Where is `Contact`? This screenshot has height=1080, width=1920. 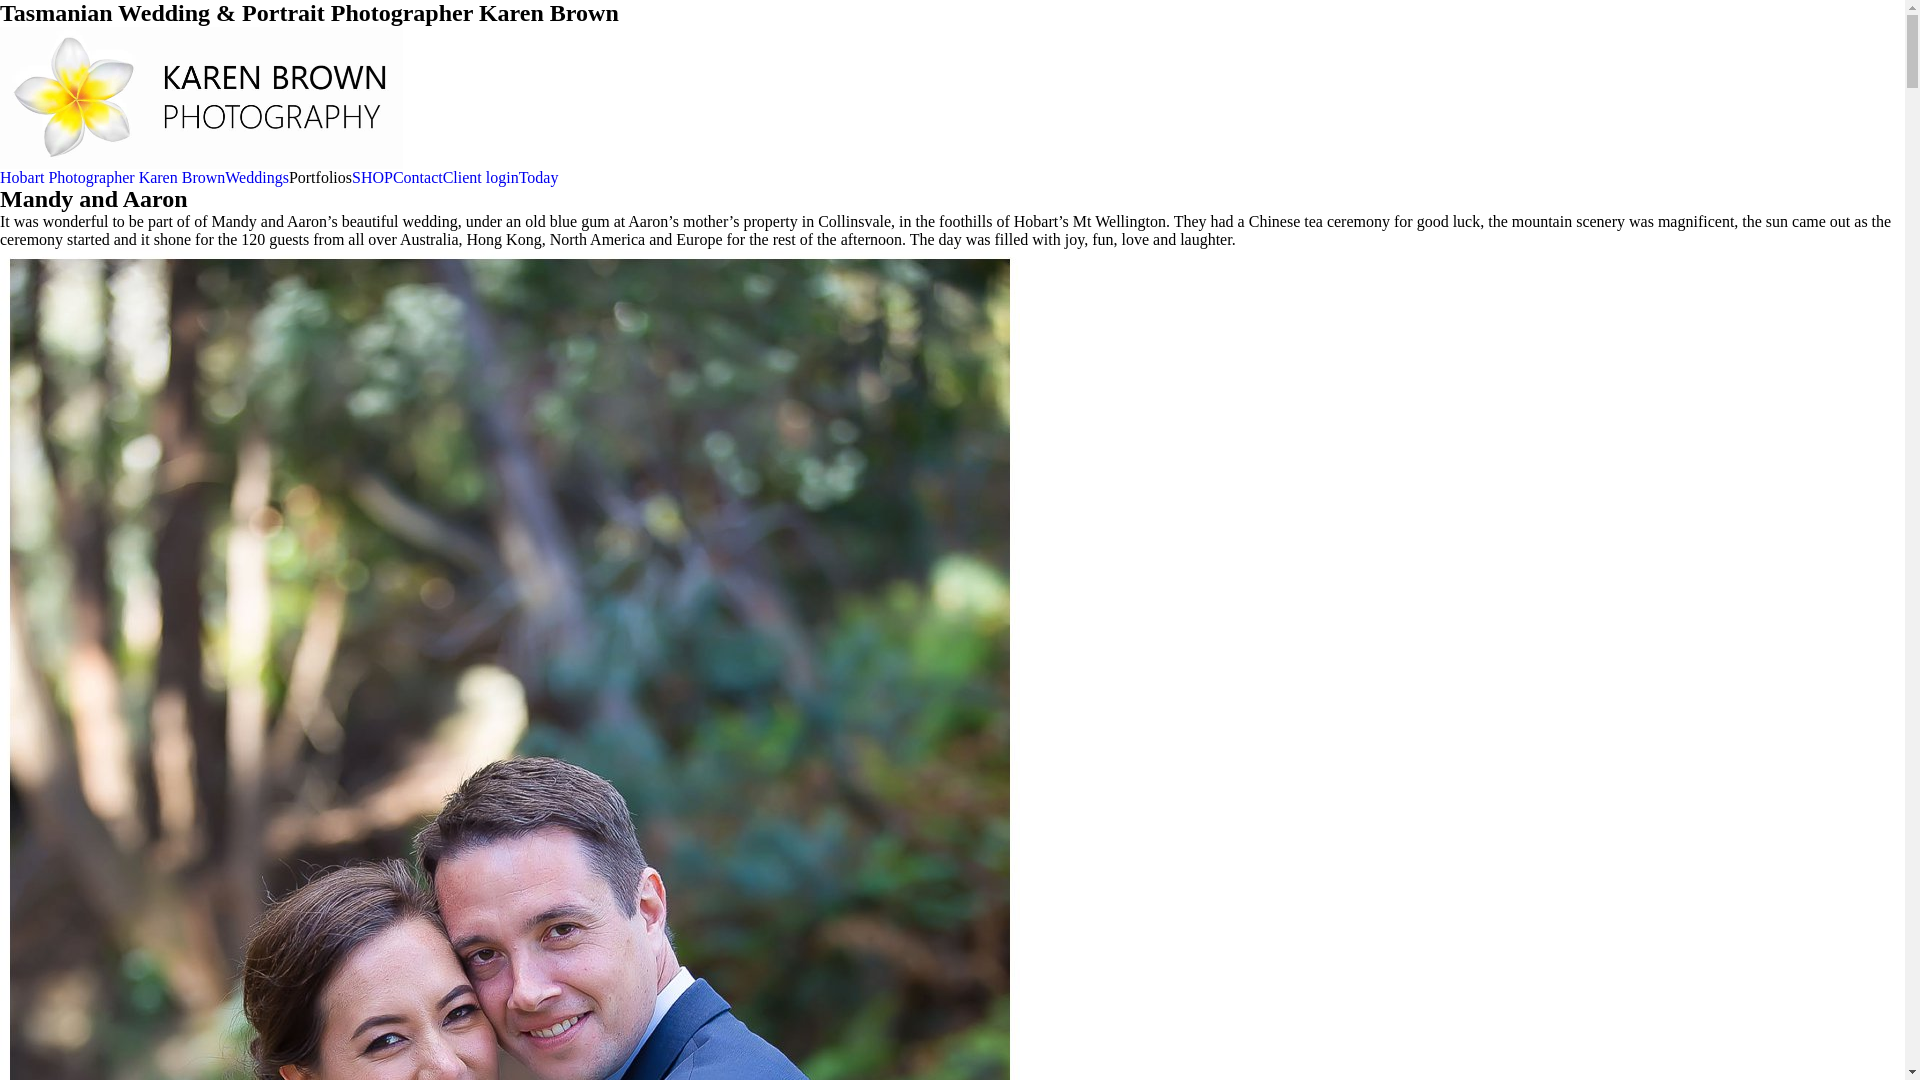
Contact is located at coordinates (418, 176).